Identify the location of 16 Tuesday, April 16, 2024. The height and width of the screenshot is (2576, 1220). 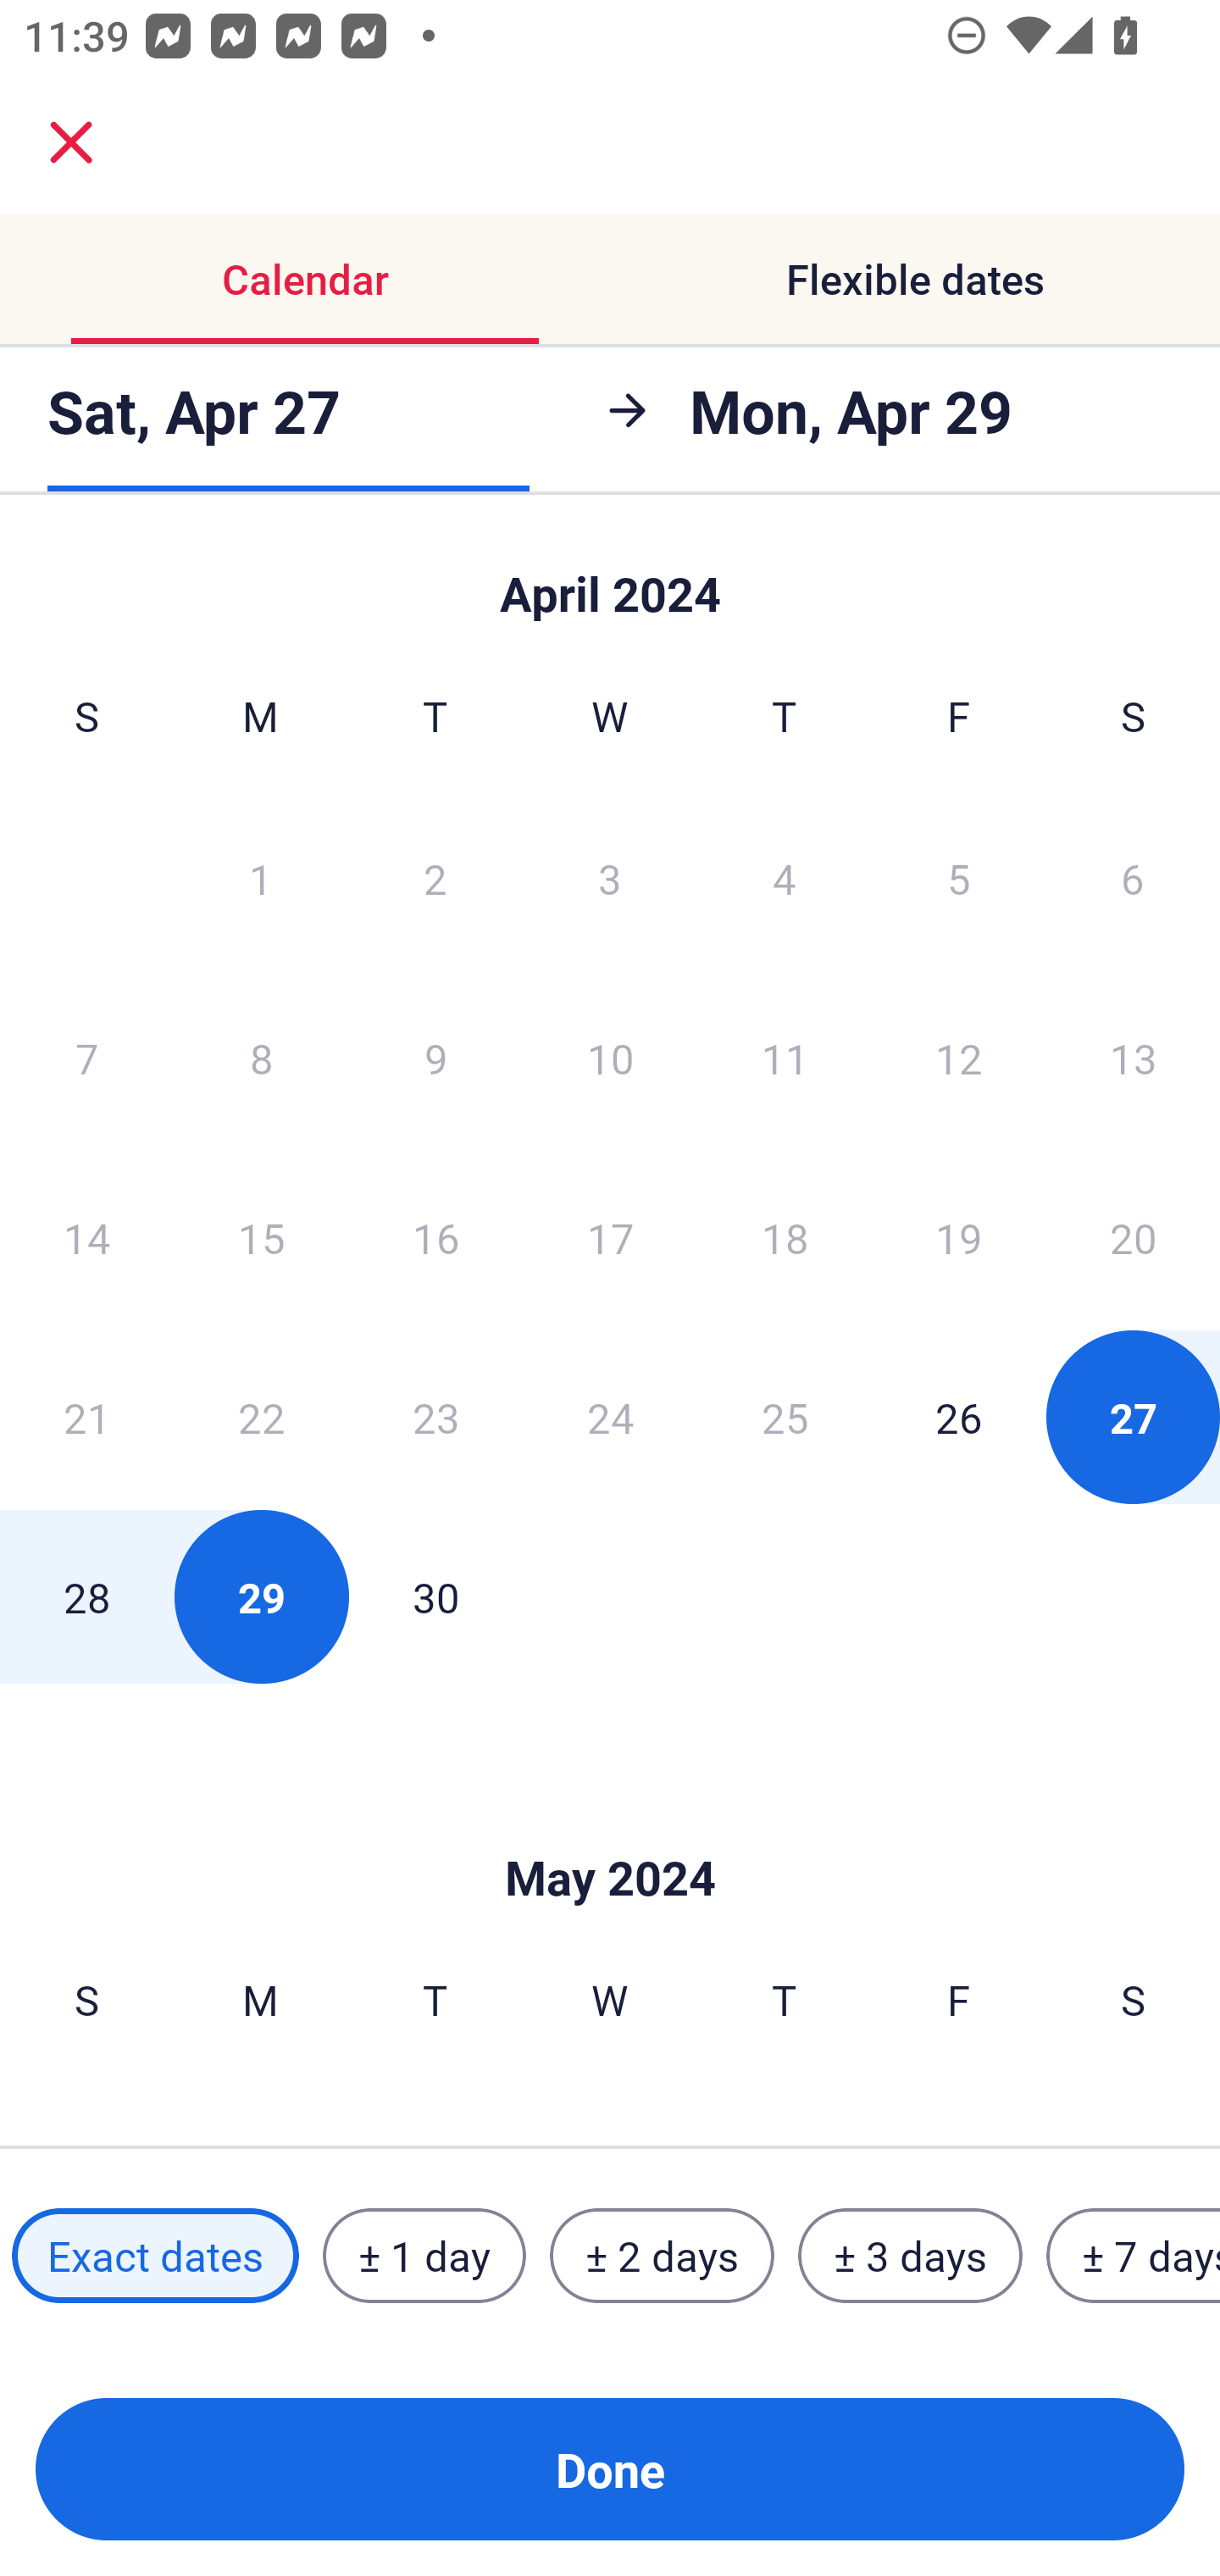
(435, 1237).